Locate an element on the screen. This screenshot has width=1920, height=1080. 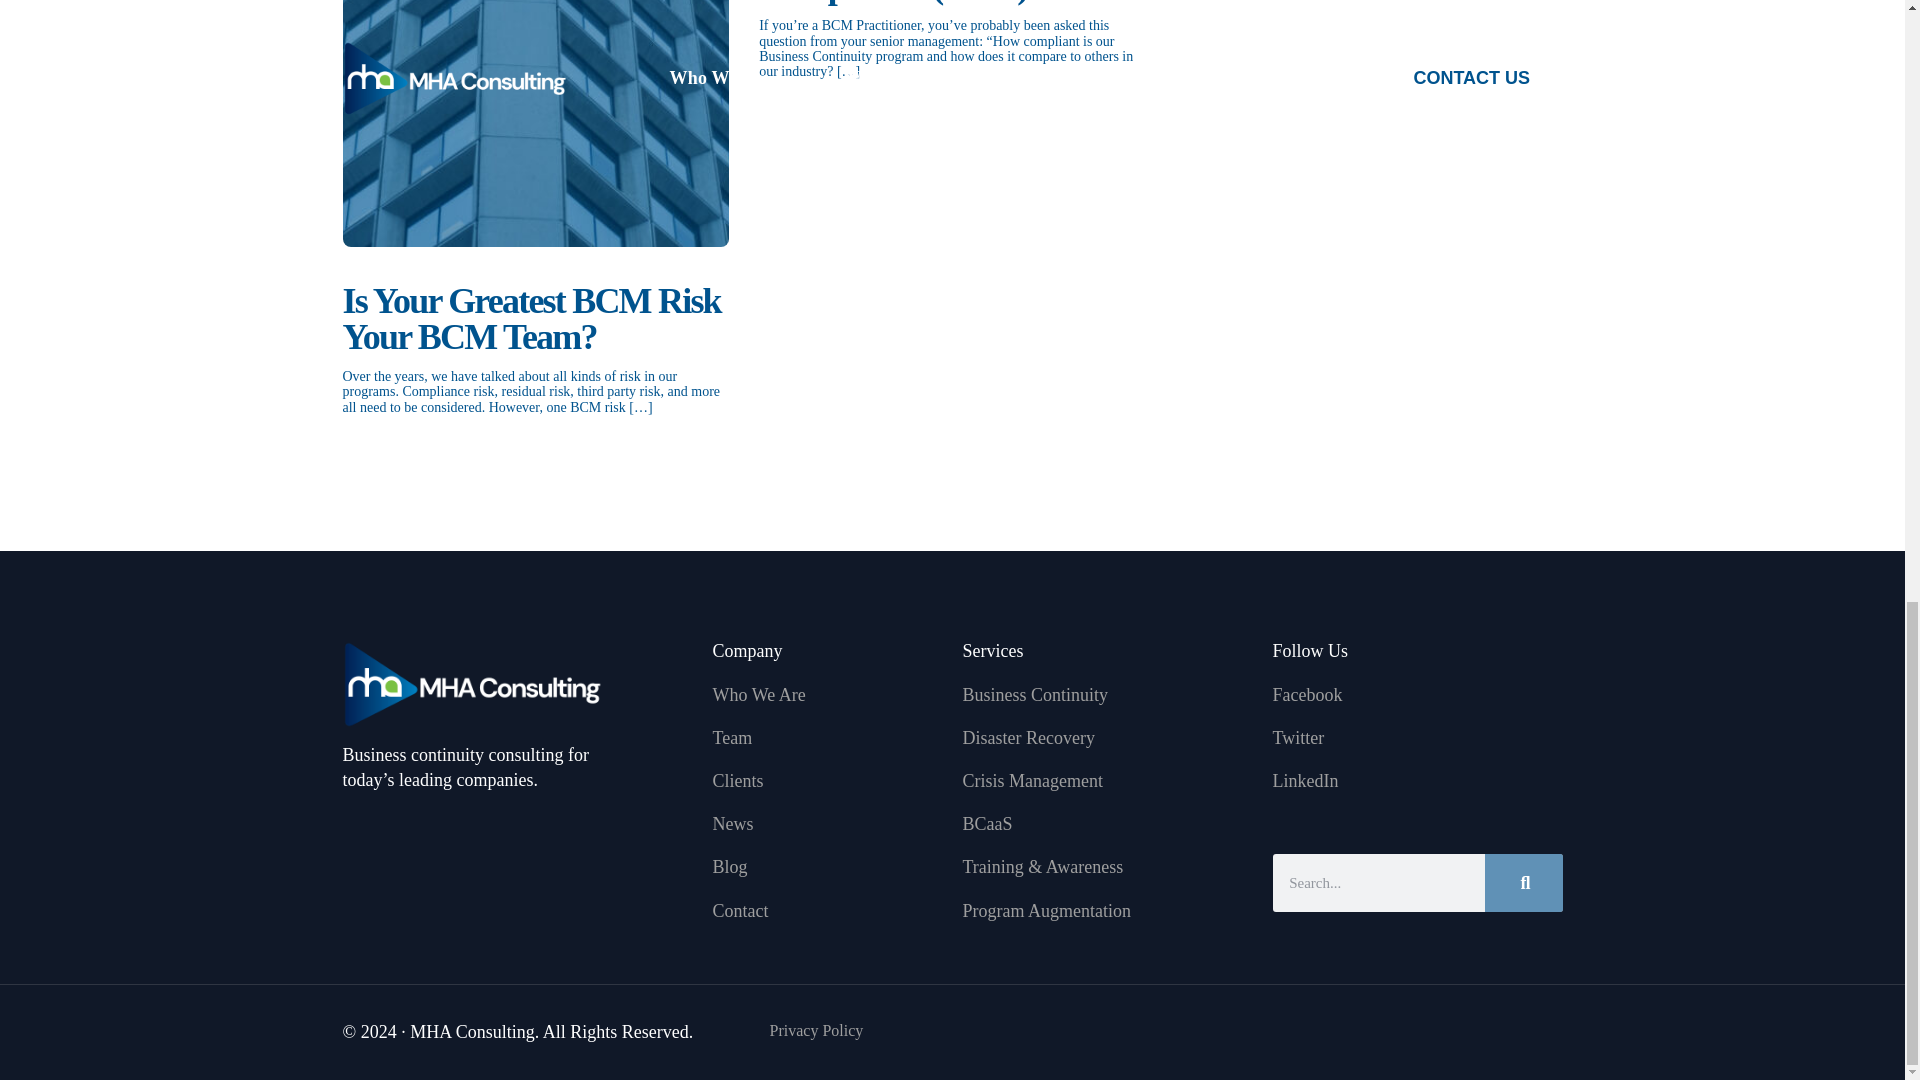
Business Continuity is located at coordinates (1106, 695).